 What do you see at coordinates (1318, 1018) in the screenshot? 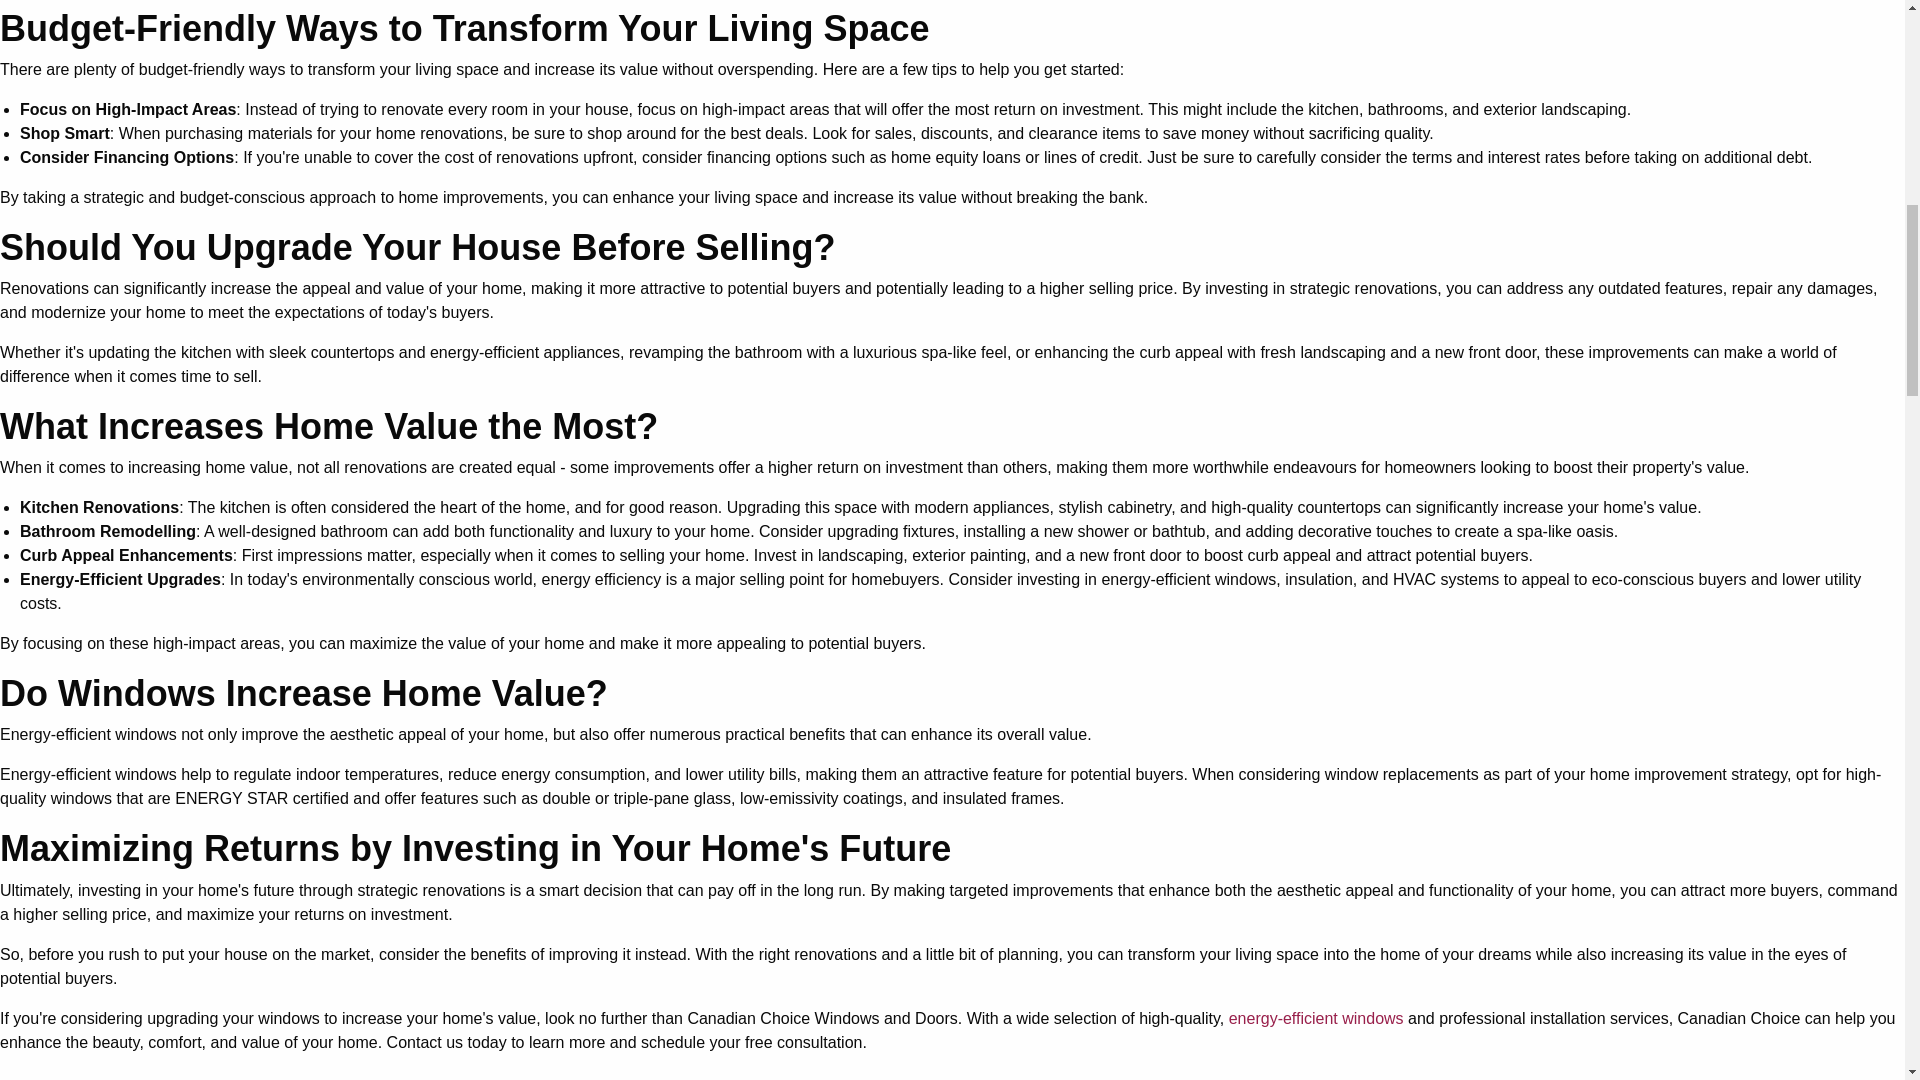
I see `energy-efficient windows` at bounding box center [1318, 1018].